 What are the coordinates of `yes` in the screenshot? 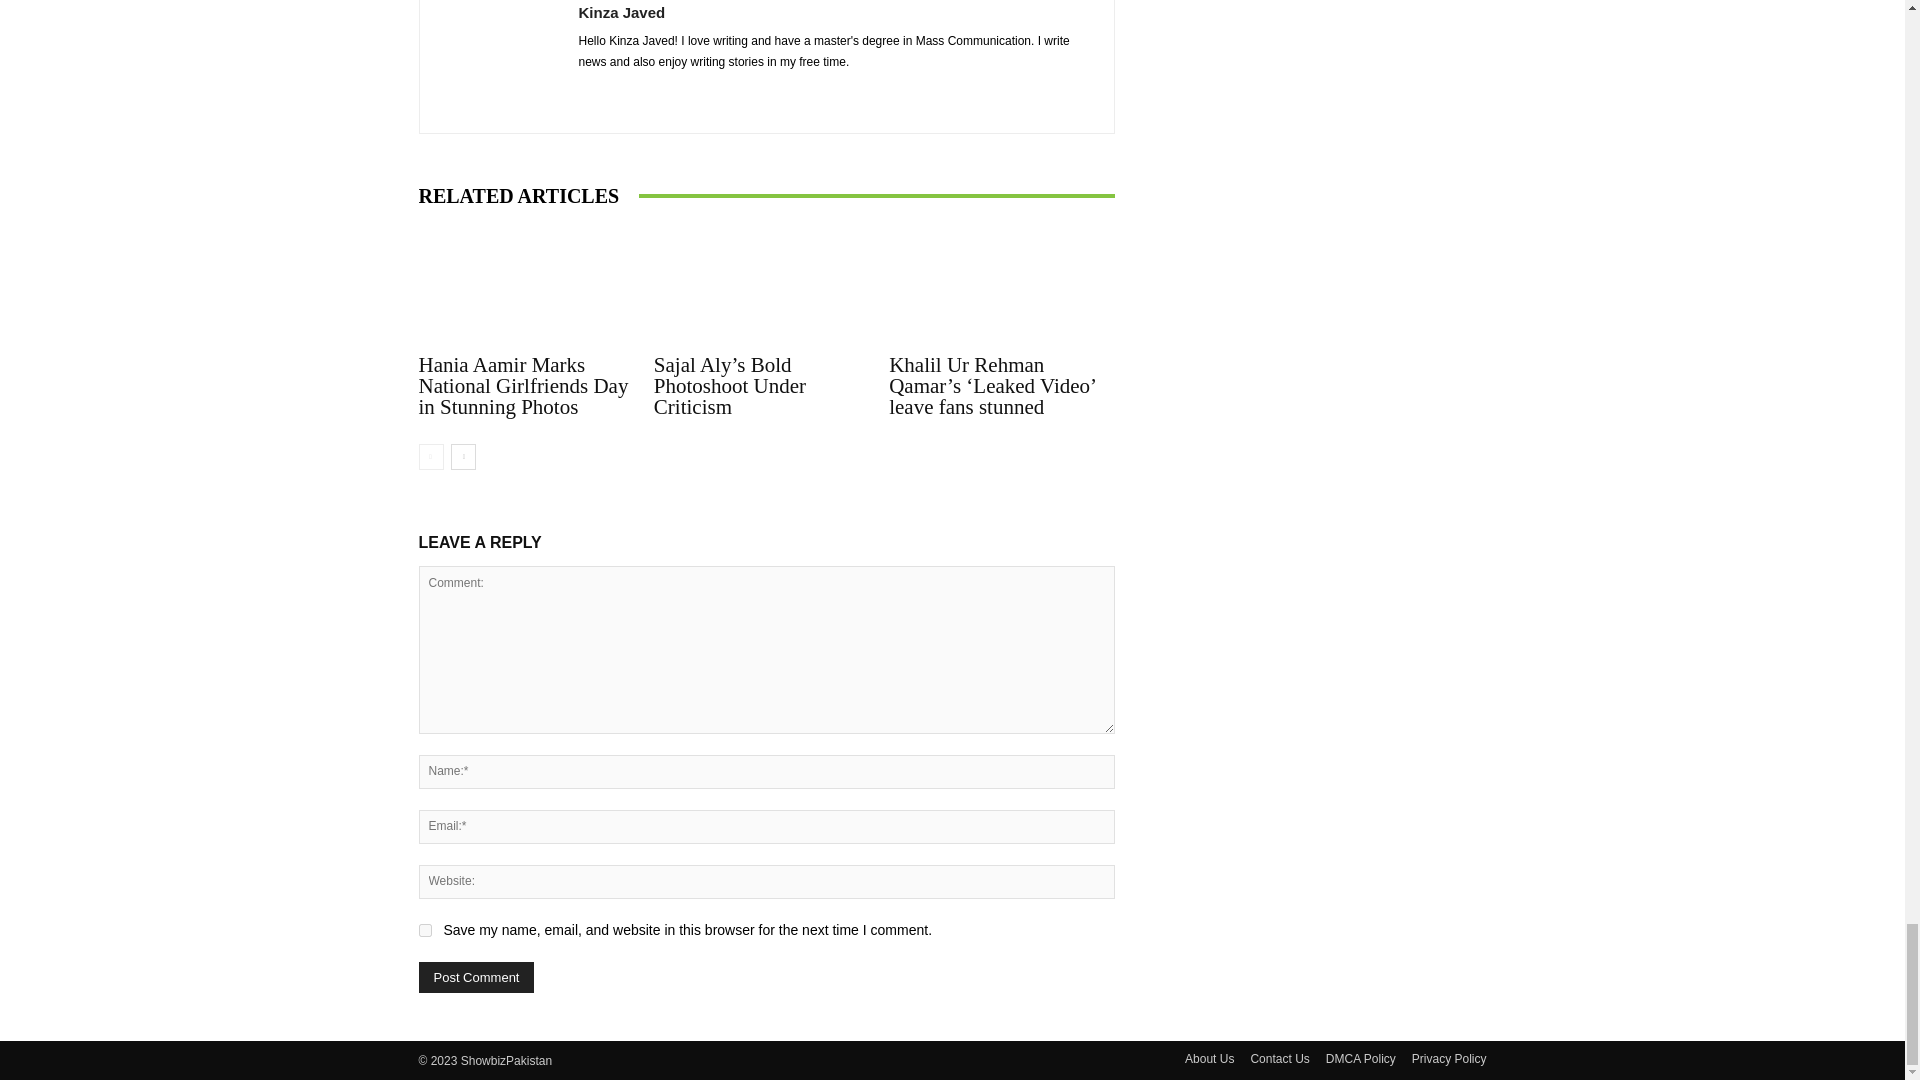 It's located at (424, 930).